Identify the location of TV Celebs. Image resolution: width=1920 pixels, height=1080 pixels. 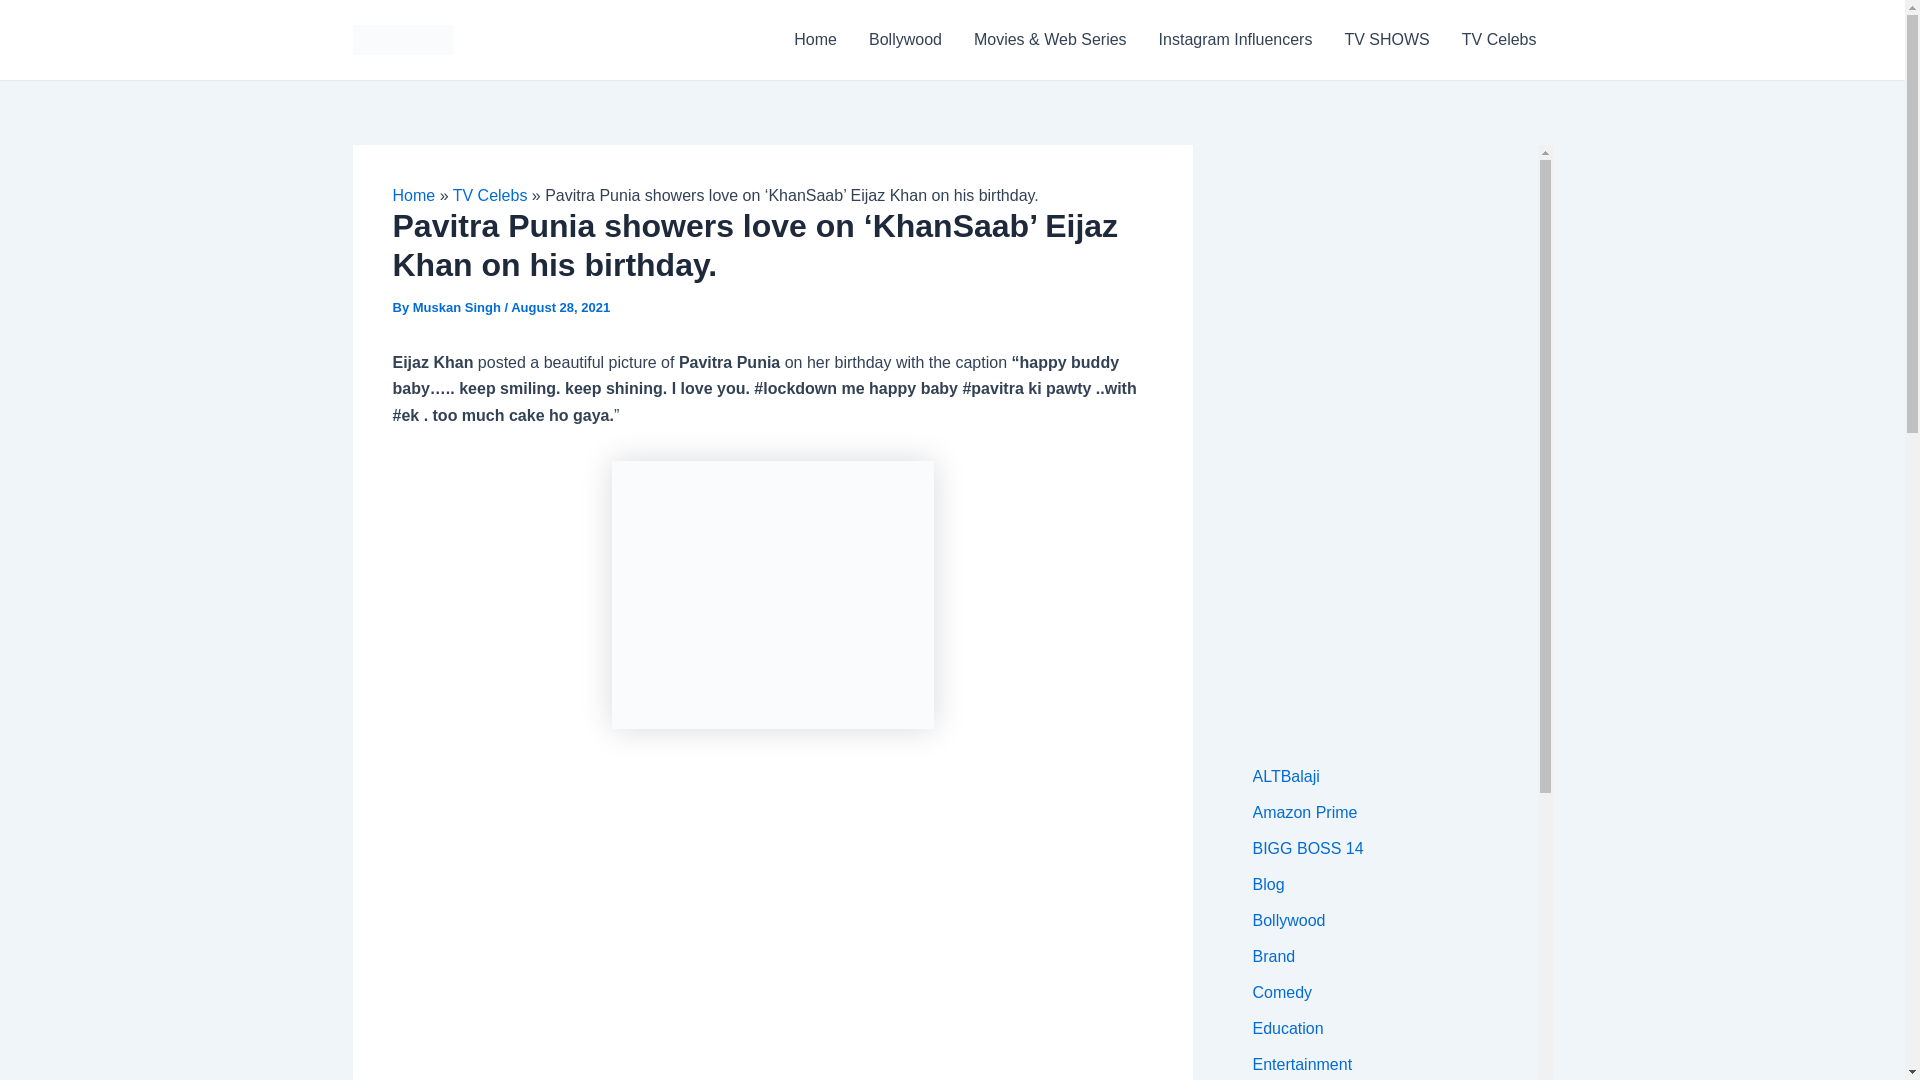
(1499, 40).